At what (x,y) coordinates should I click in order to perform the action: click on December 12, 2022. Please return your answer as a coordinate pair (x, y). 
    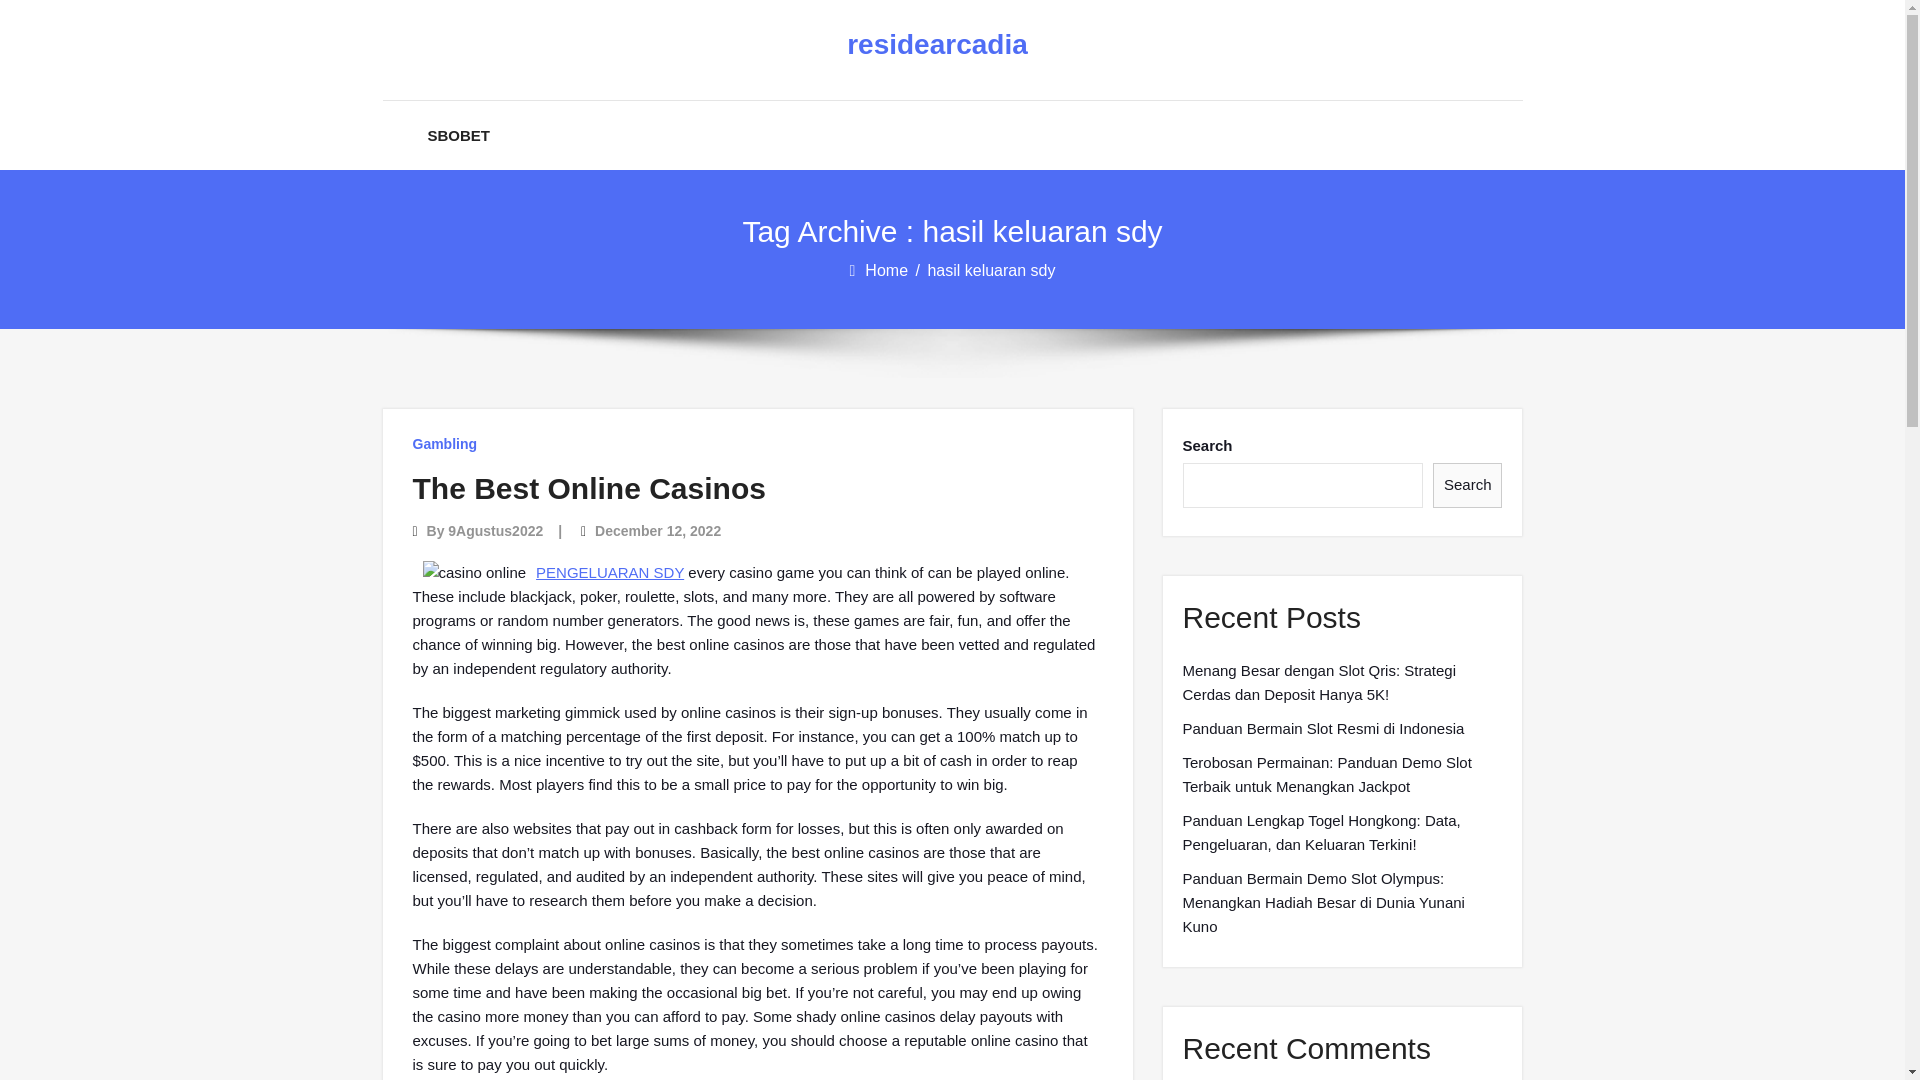
    Looking at the image, I should click on (658, 530).